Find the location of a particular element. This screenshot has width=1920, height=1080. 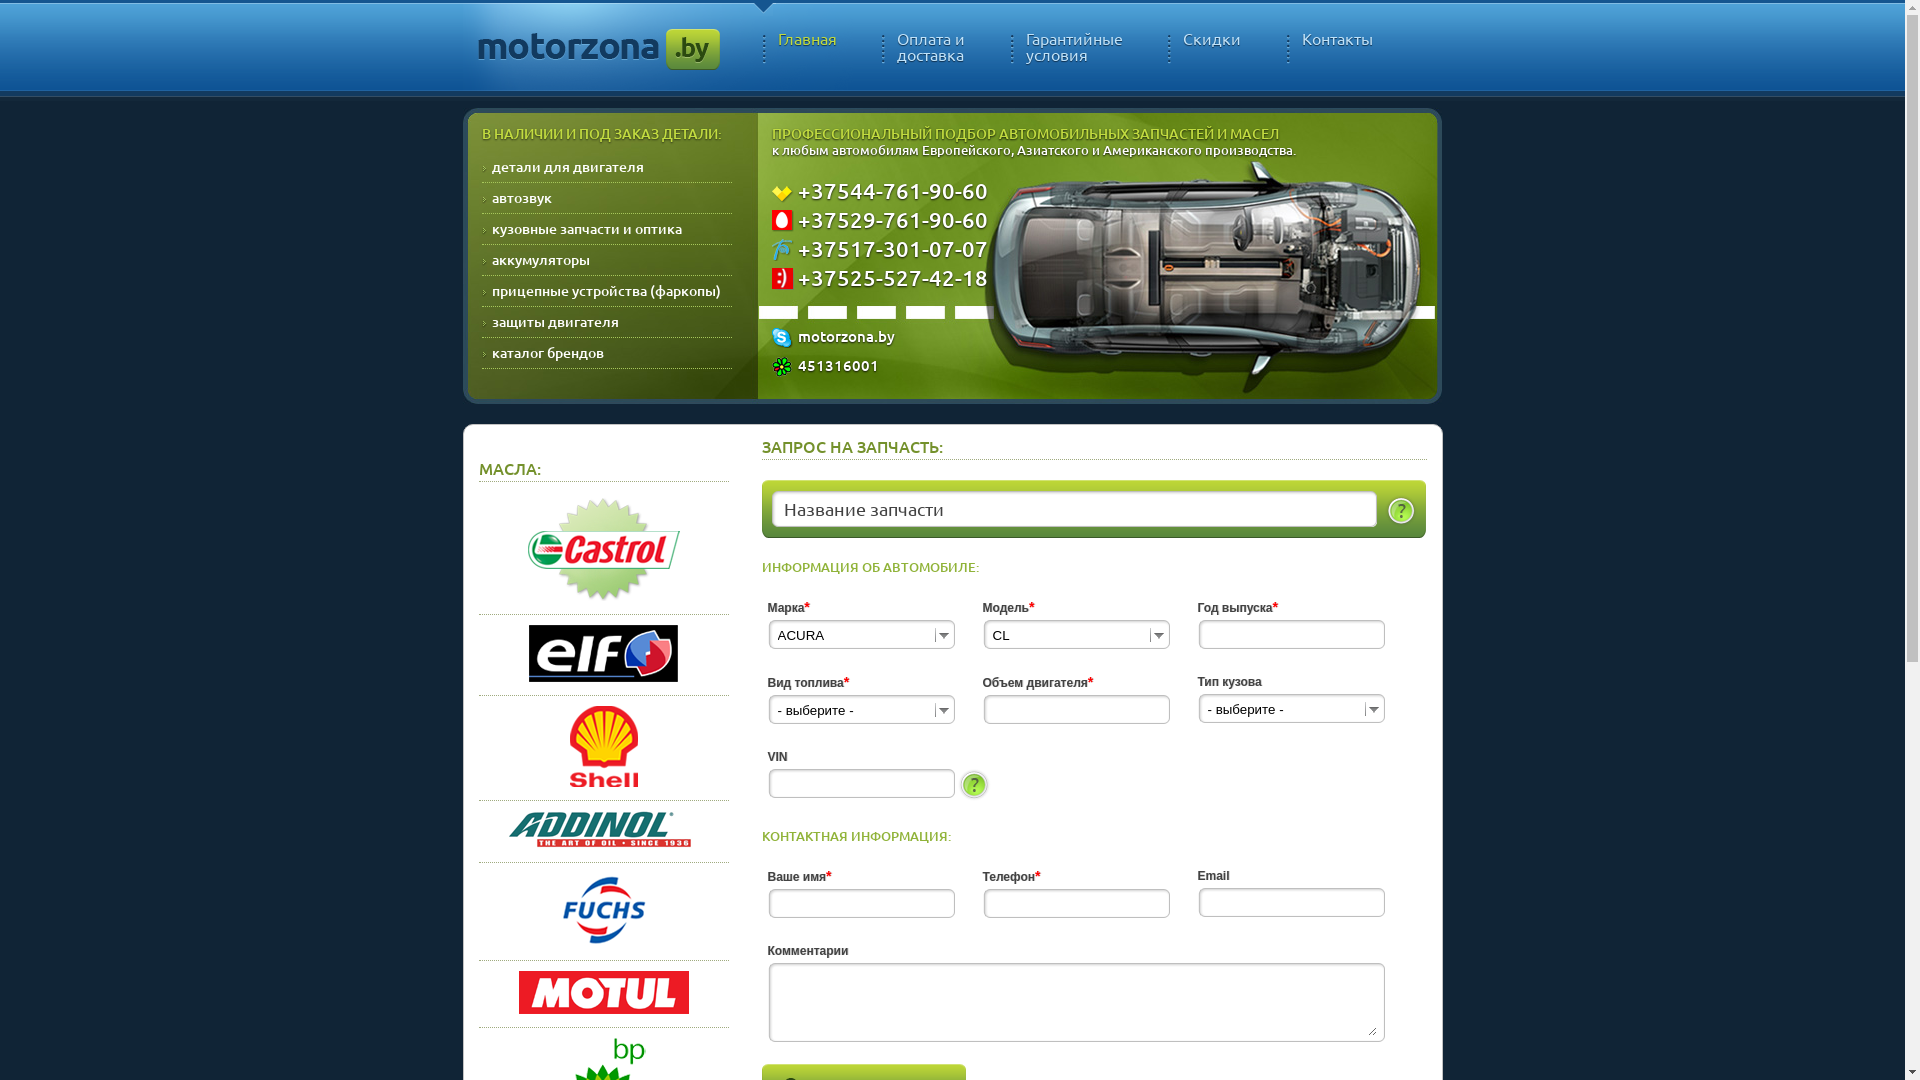

Elf is located at coordinates (604, 677).